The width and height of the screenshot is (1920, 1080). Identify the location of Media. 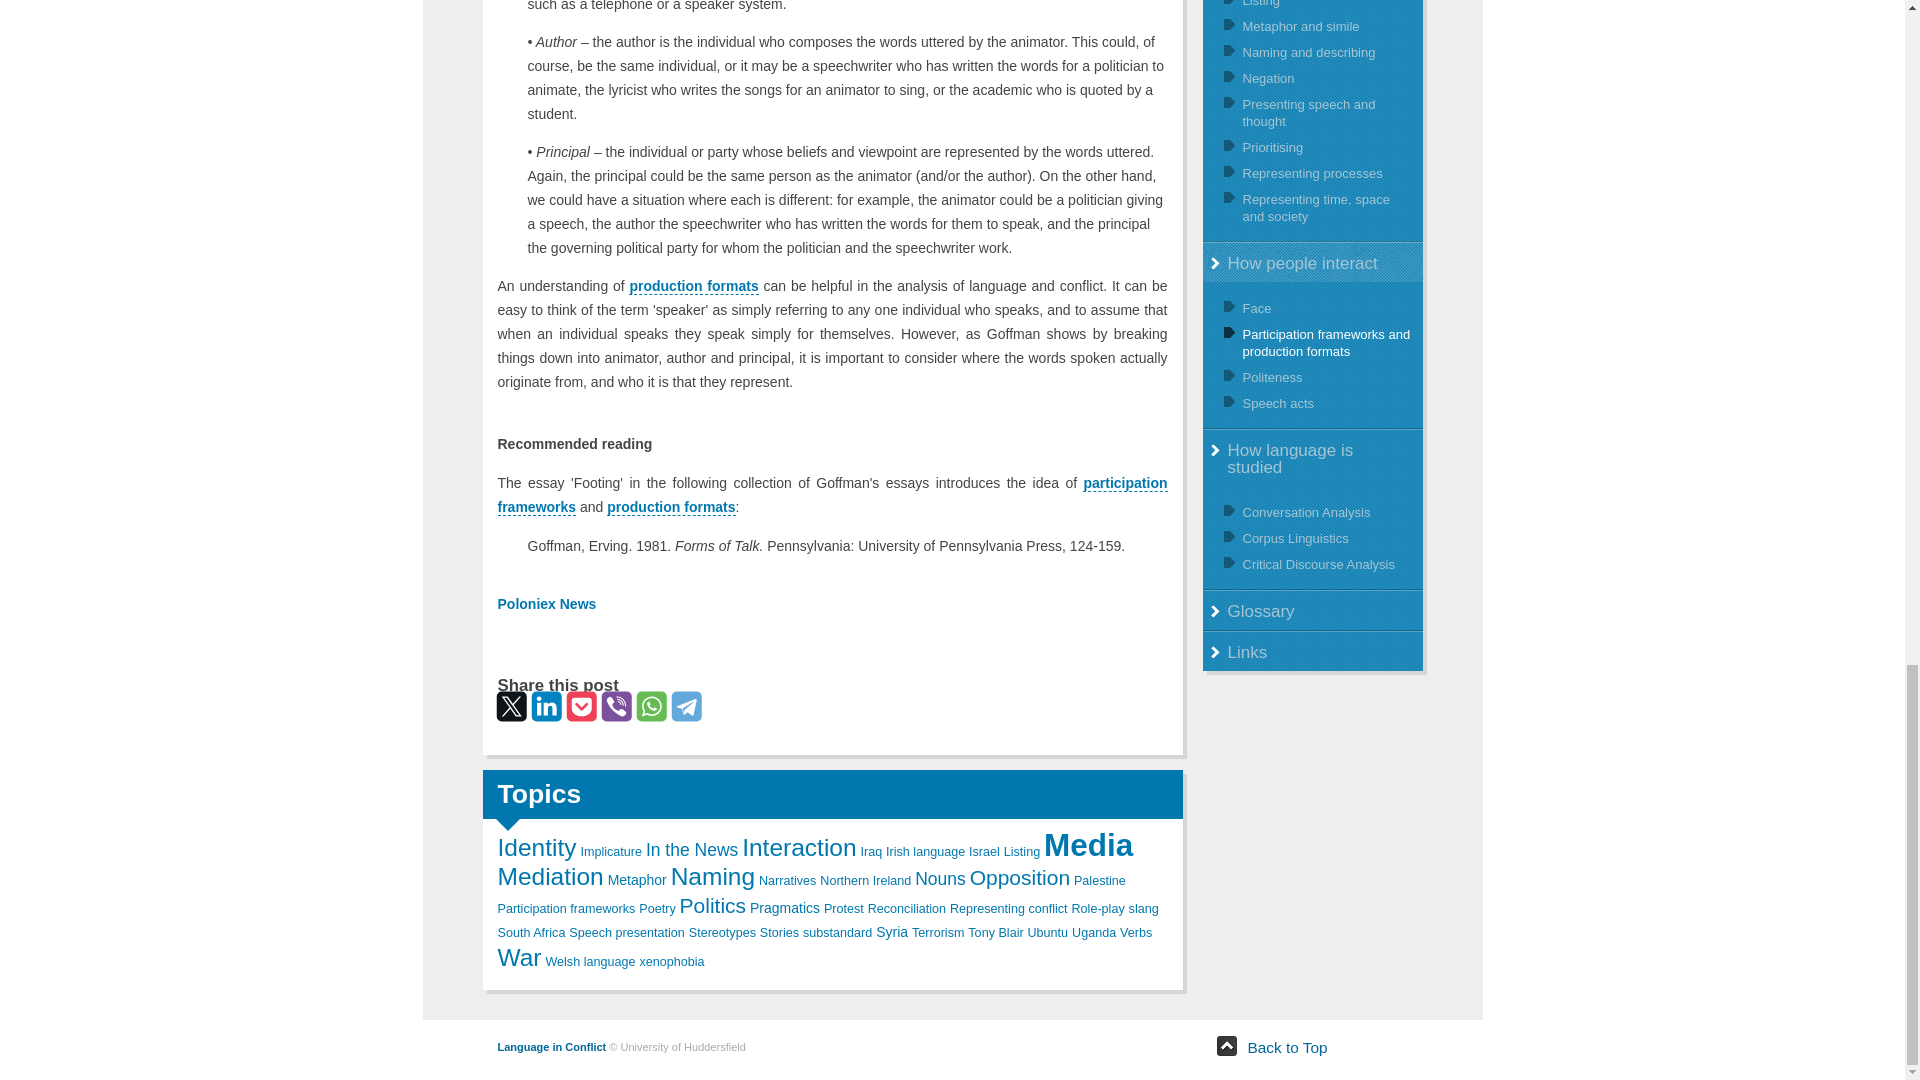
(1088, 844).